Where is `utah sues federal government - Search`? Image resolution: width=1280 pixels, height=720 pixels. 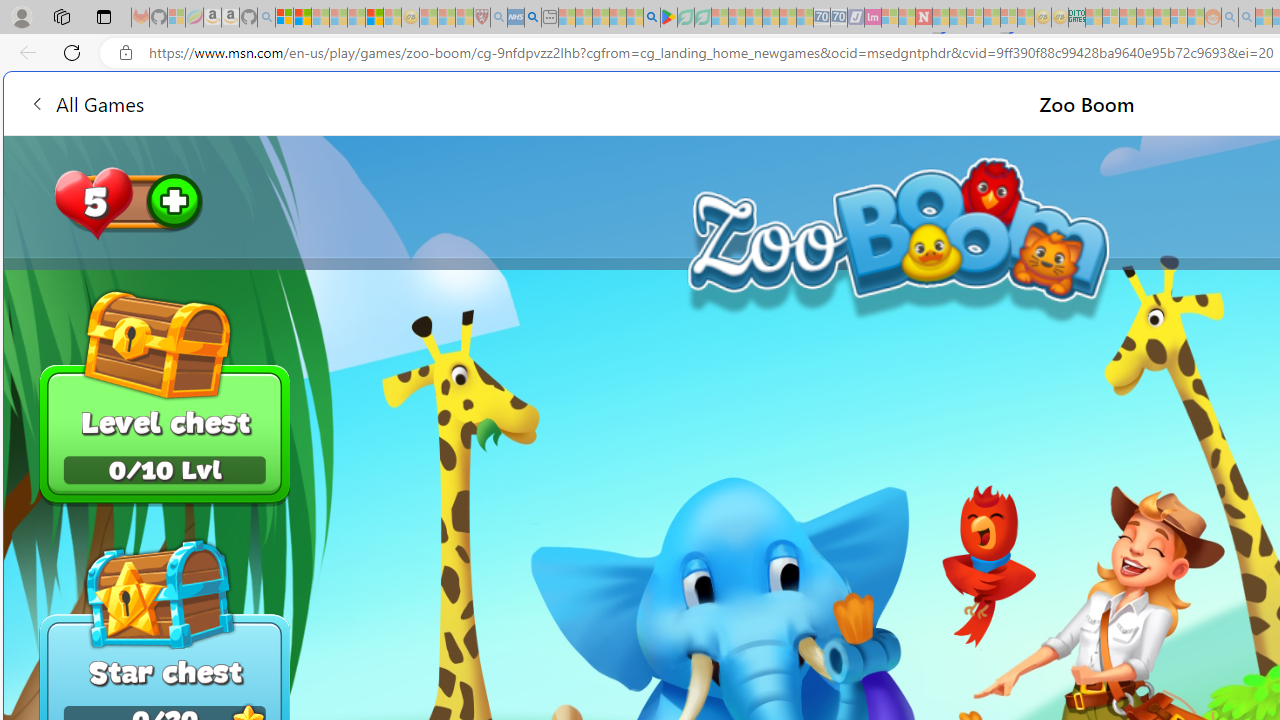 utah sues federal government - Search is located at coordinates (532, 18).